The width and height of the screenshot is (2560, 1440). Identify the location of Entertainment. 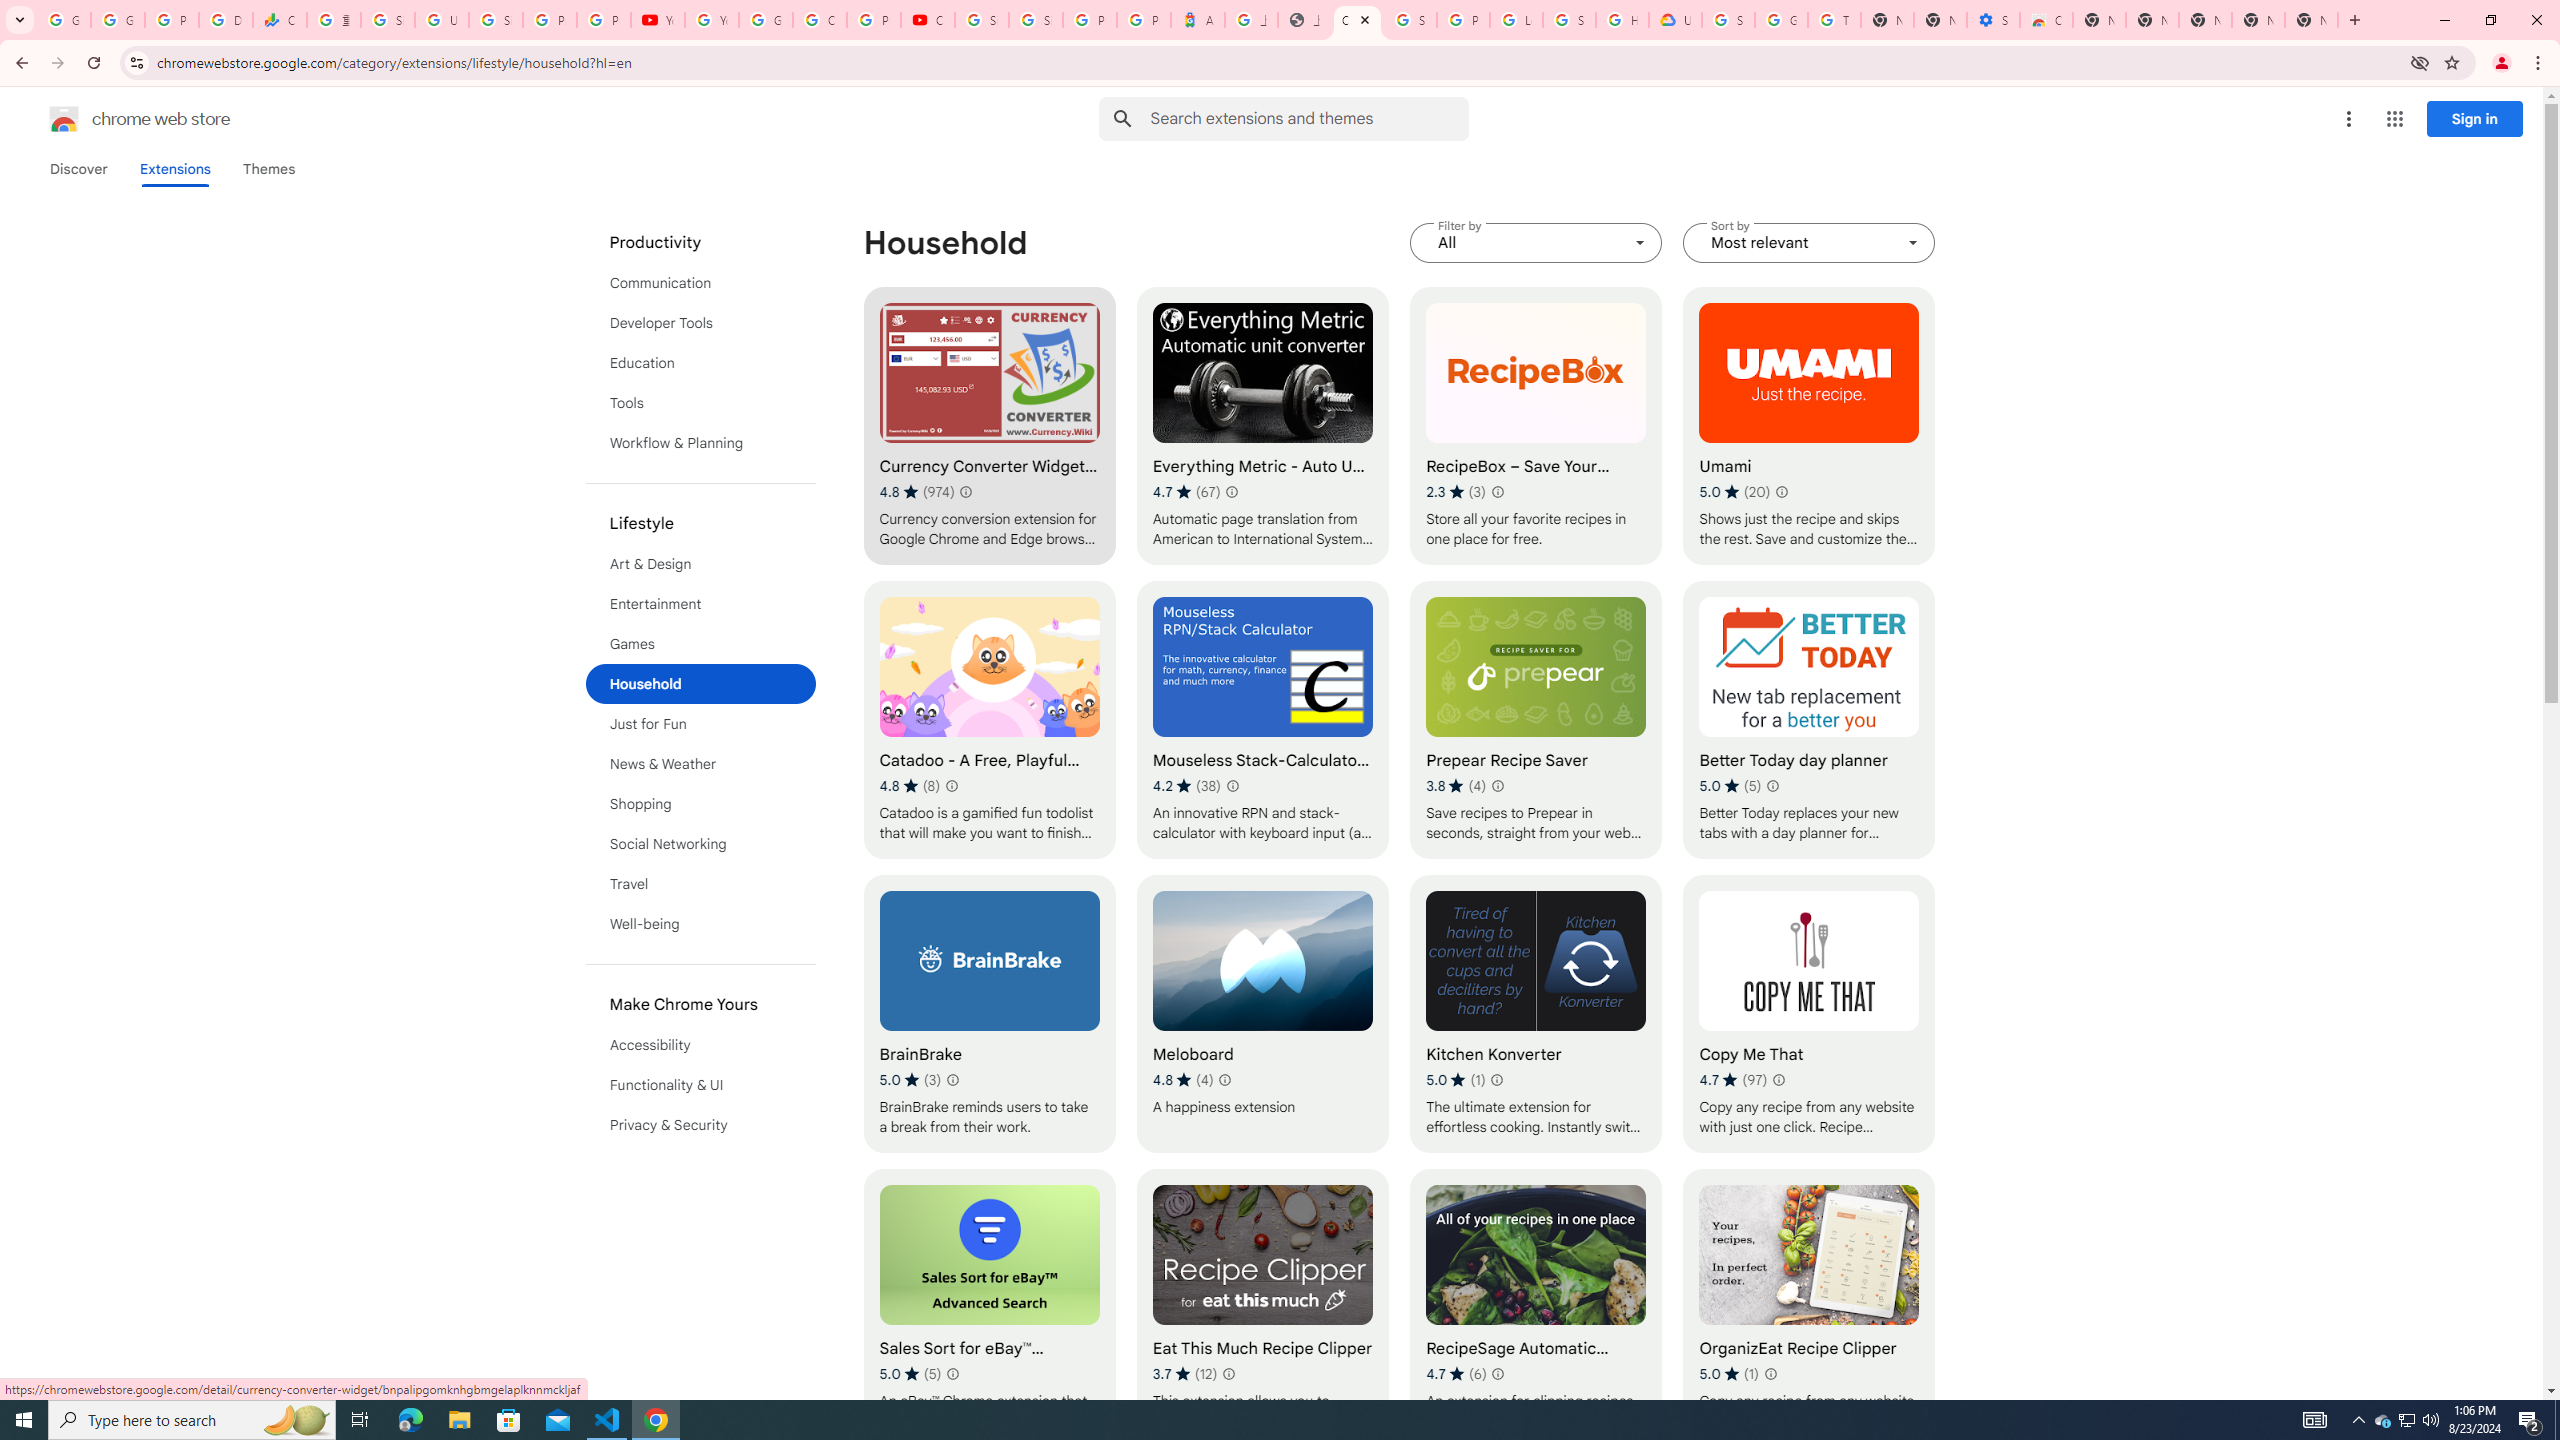
(701, 604).